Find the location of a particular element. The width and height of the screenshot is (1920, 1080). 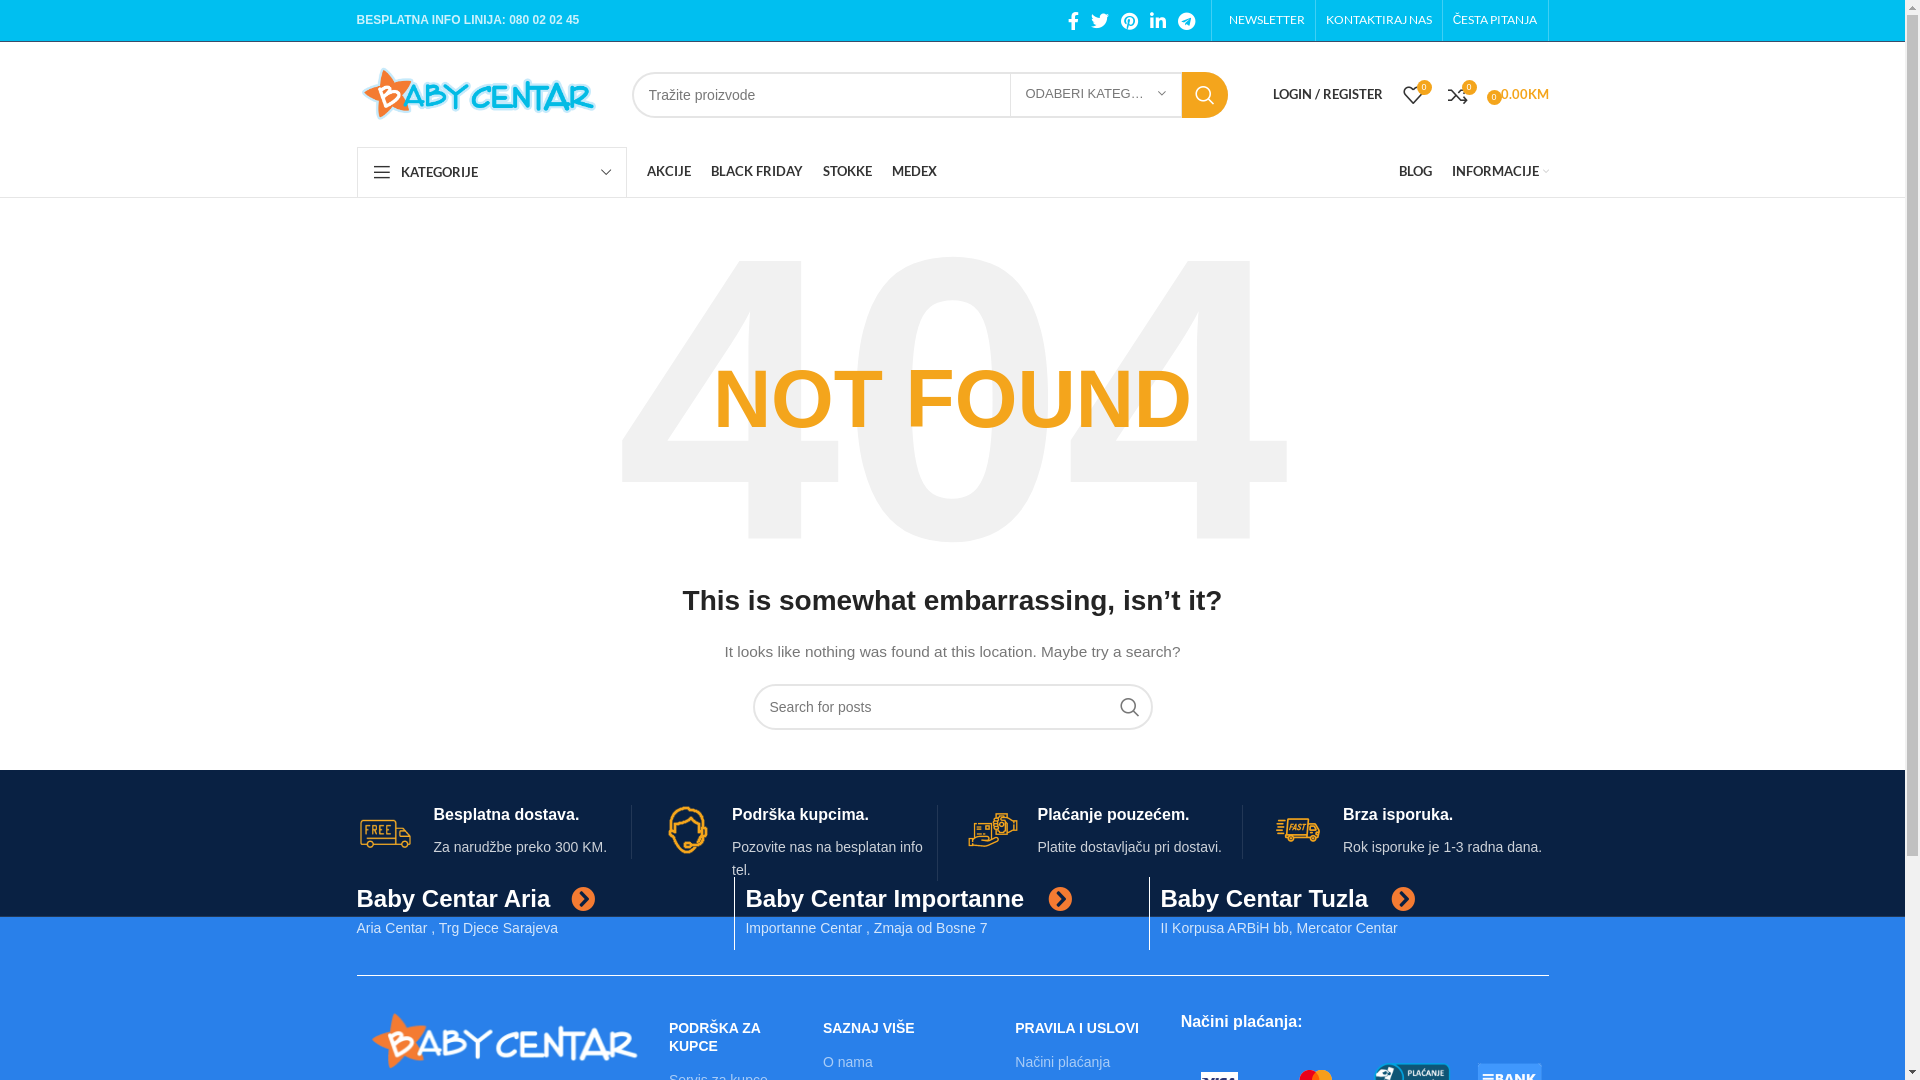

O nama is located at coordinates (908, 1062).